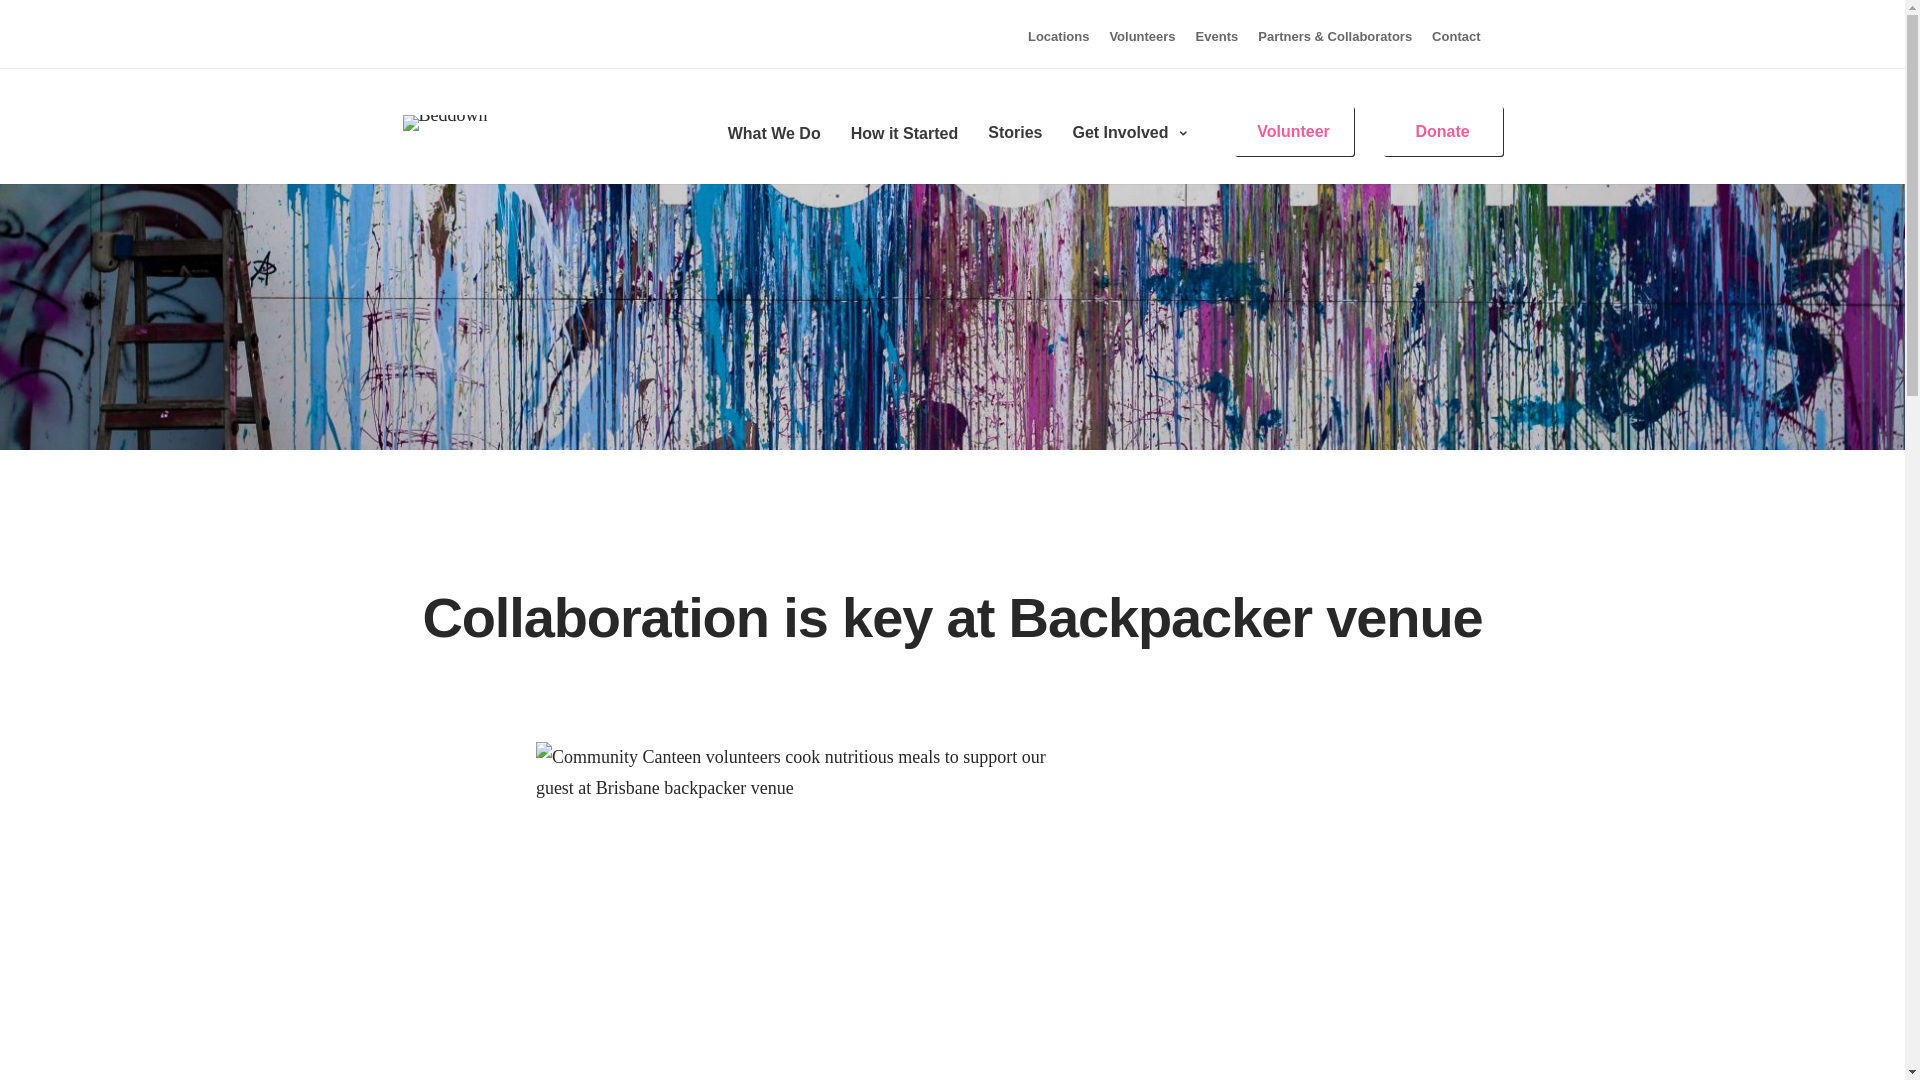 The height and width of the screenshot is (1080, 1920). I want to click on Events, so click(1218, 36).